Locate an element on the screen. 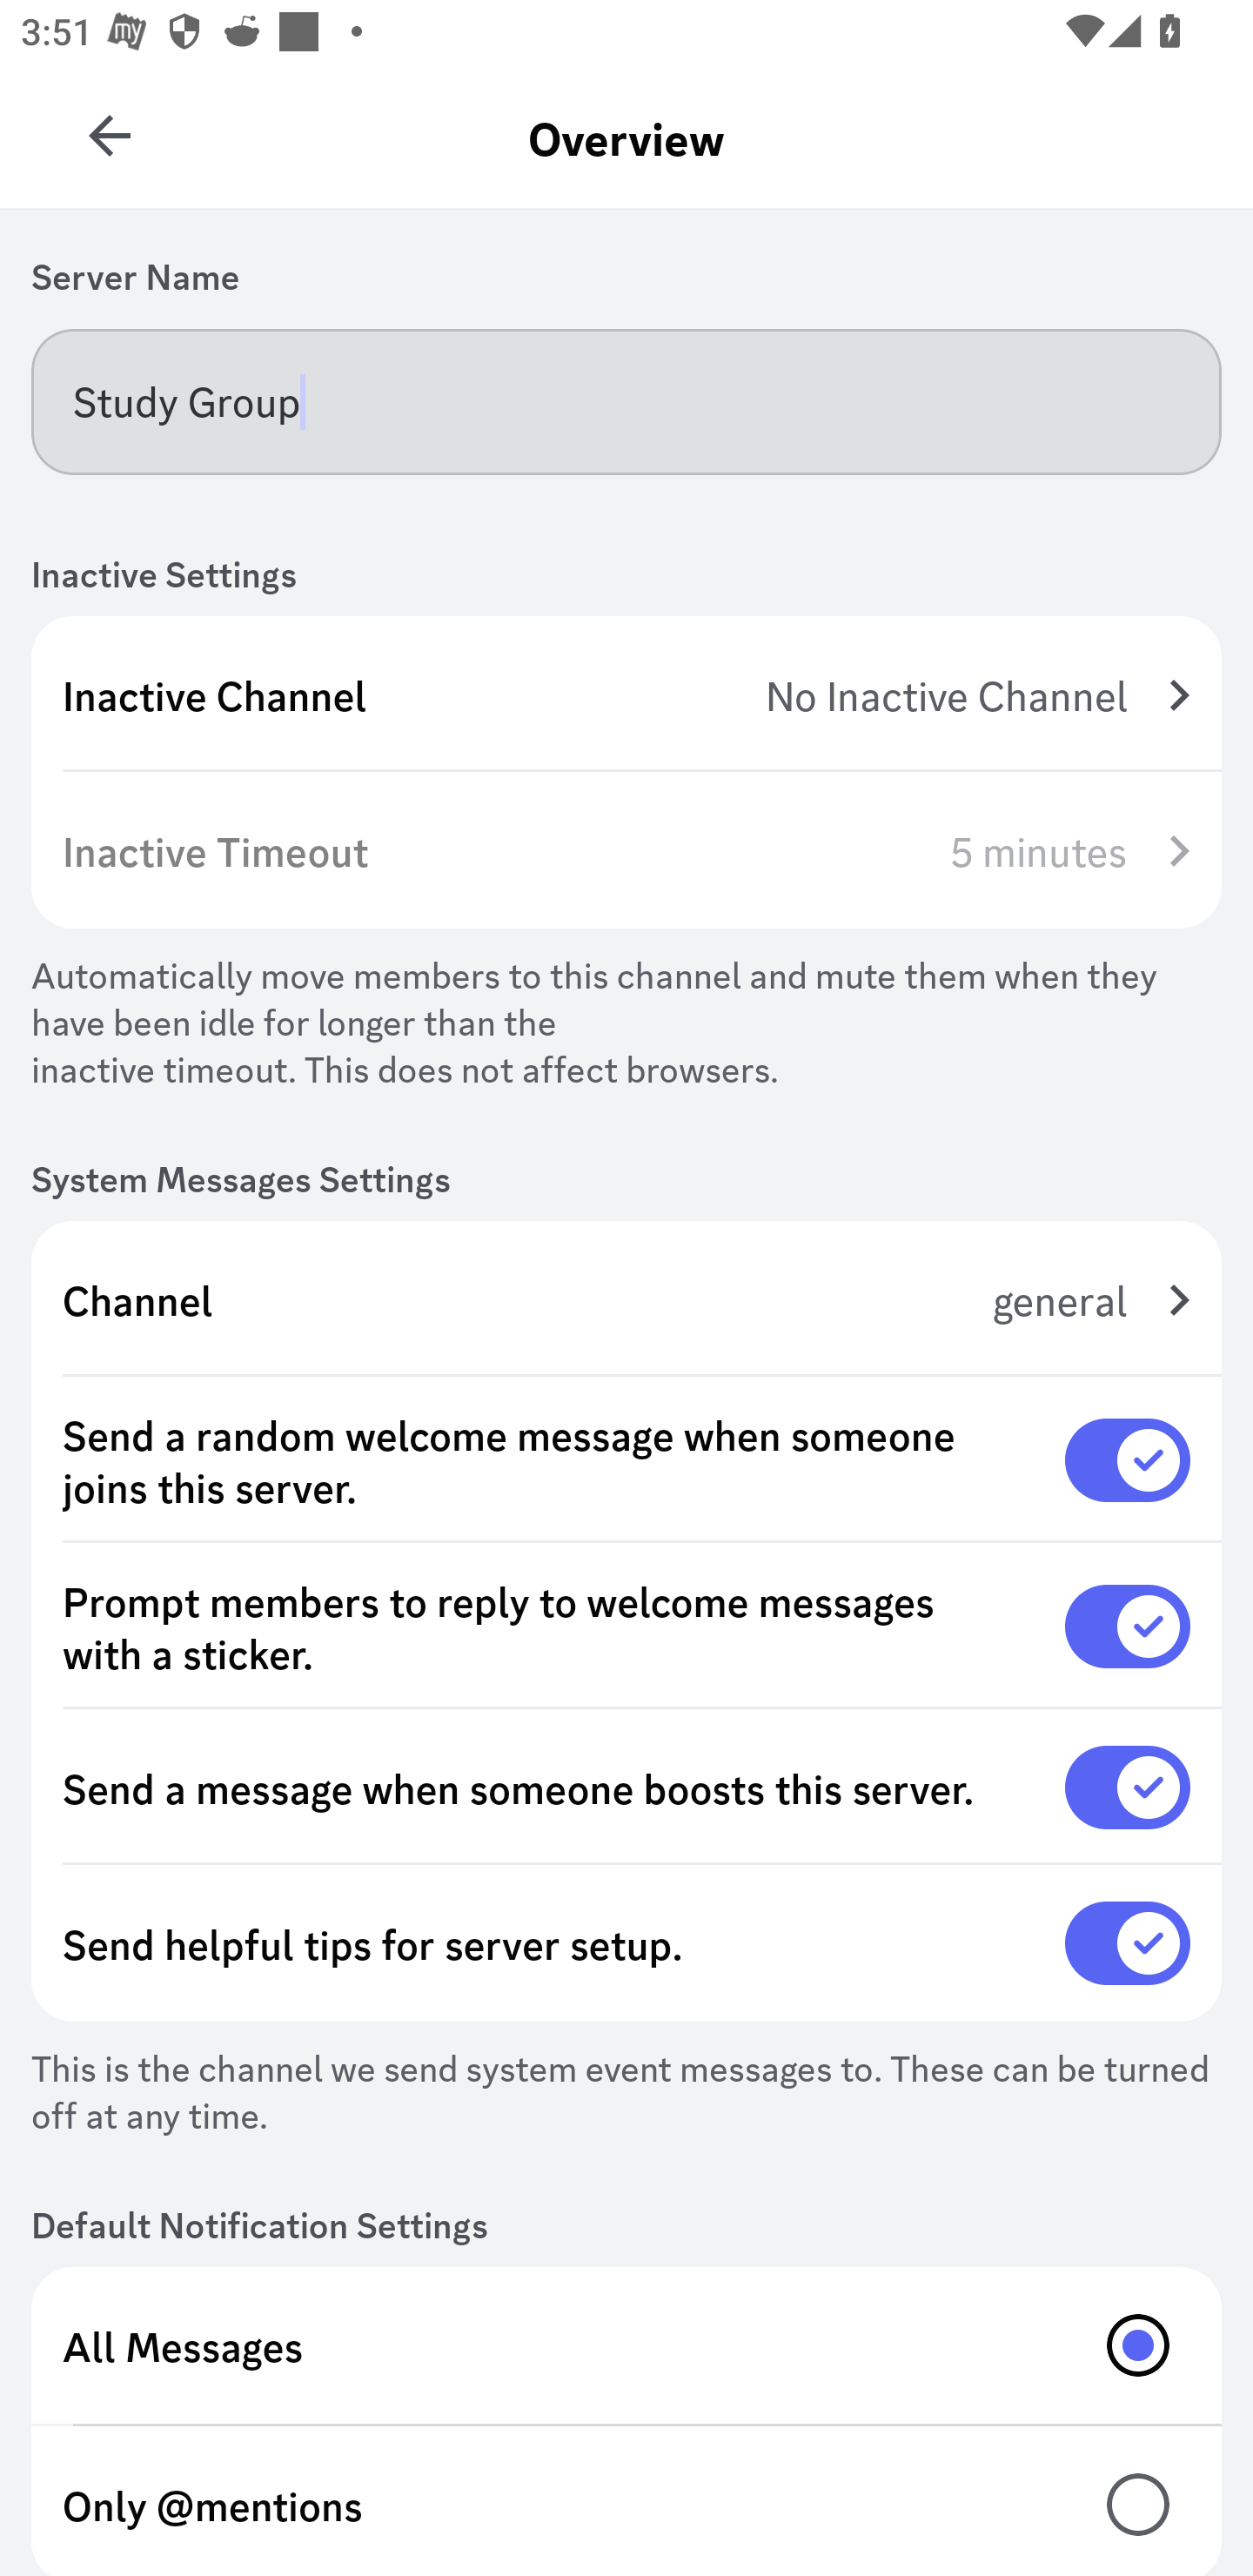 Image resolution: width=1253 pixels, height=2576 pixels. Only @mentions is located at coordinates (626, 2501).